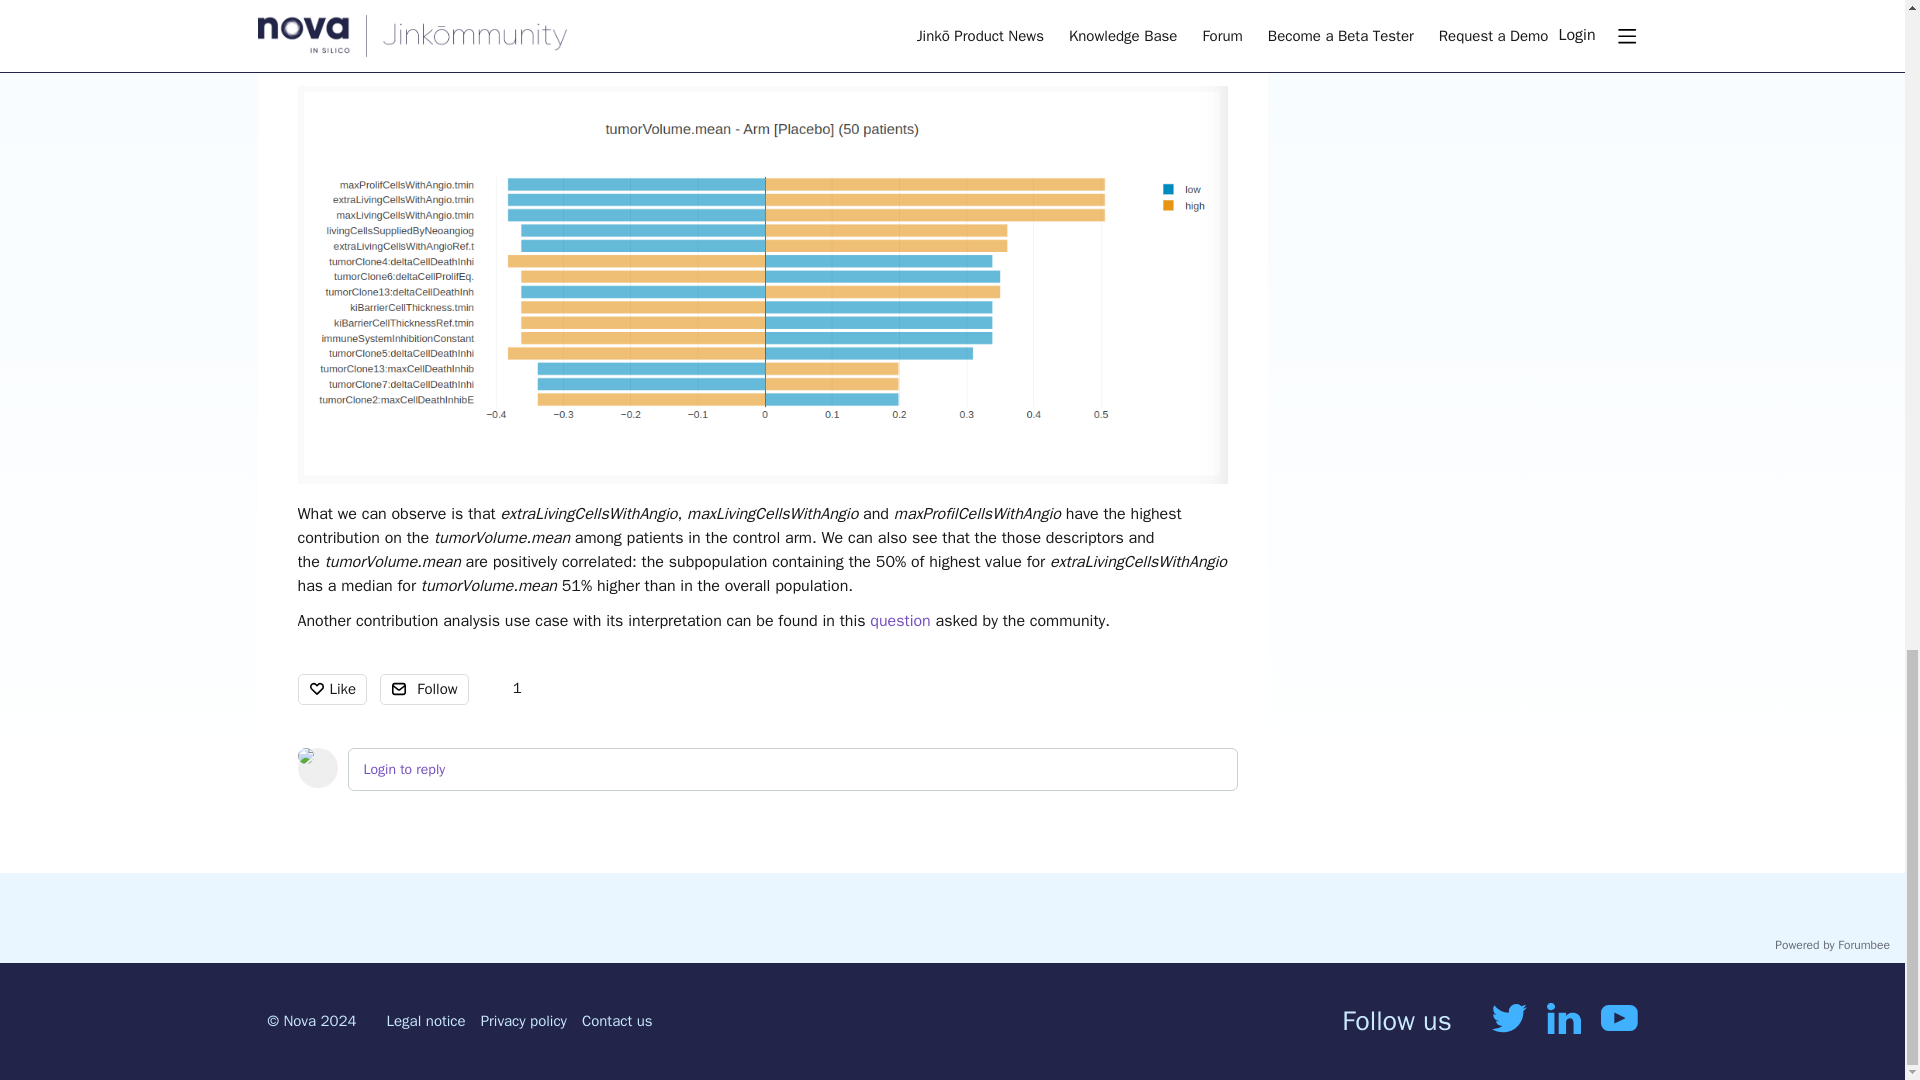 This screenshot has width=1920, height=1080. I want to click on Follow, so click(424, 688).